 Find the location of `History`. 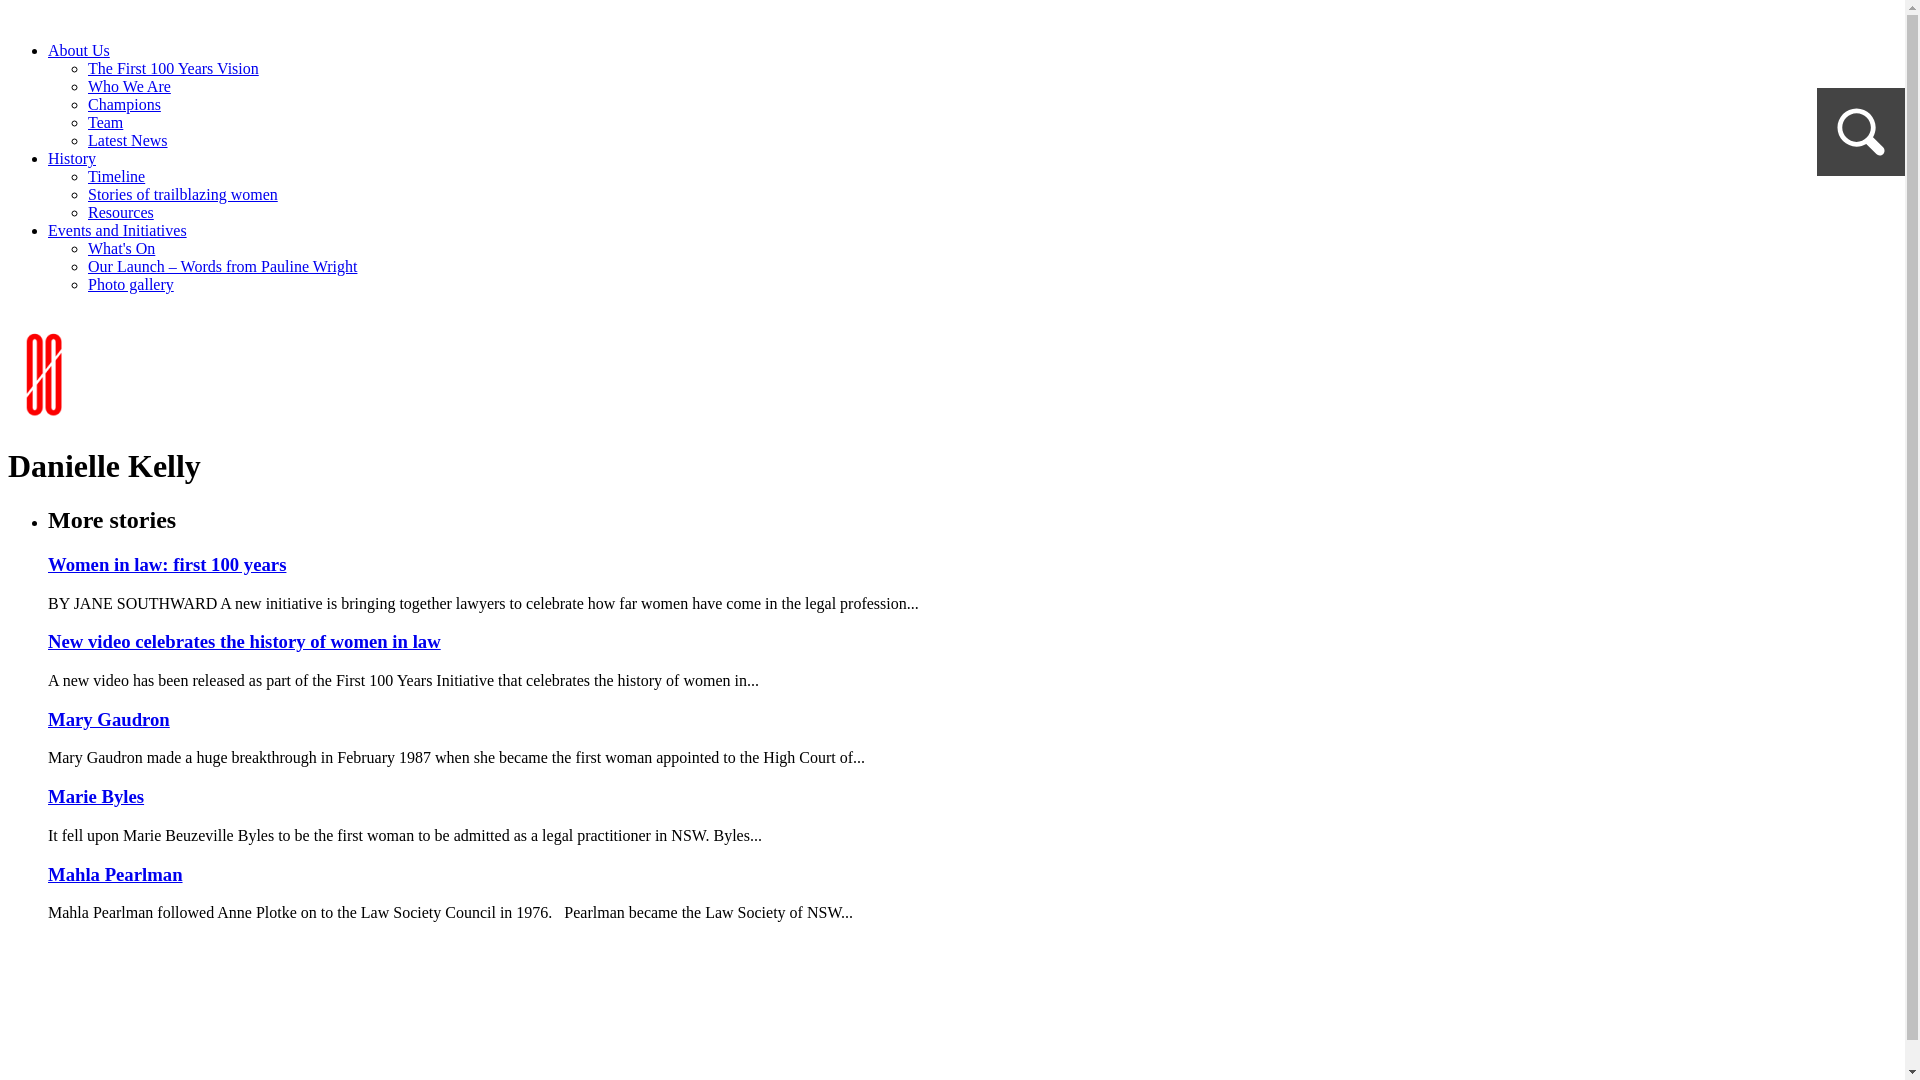

History is located at coordinates (72, 158).